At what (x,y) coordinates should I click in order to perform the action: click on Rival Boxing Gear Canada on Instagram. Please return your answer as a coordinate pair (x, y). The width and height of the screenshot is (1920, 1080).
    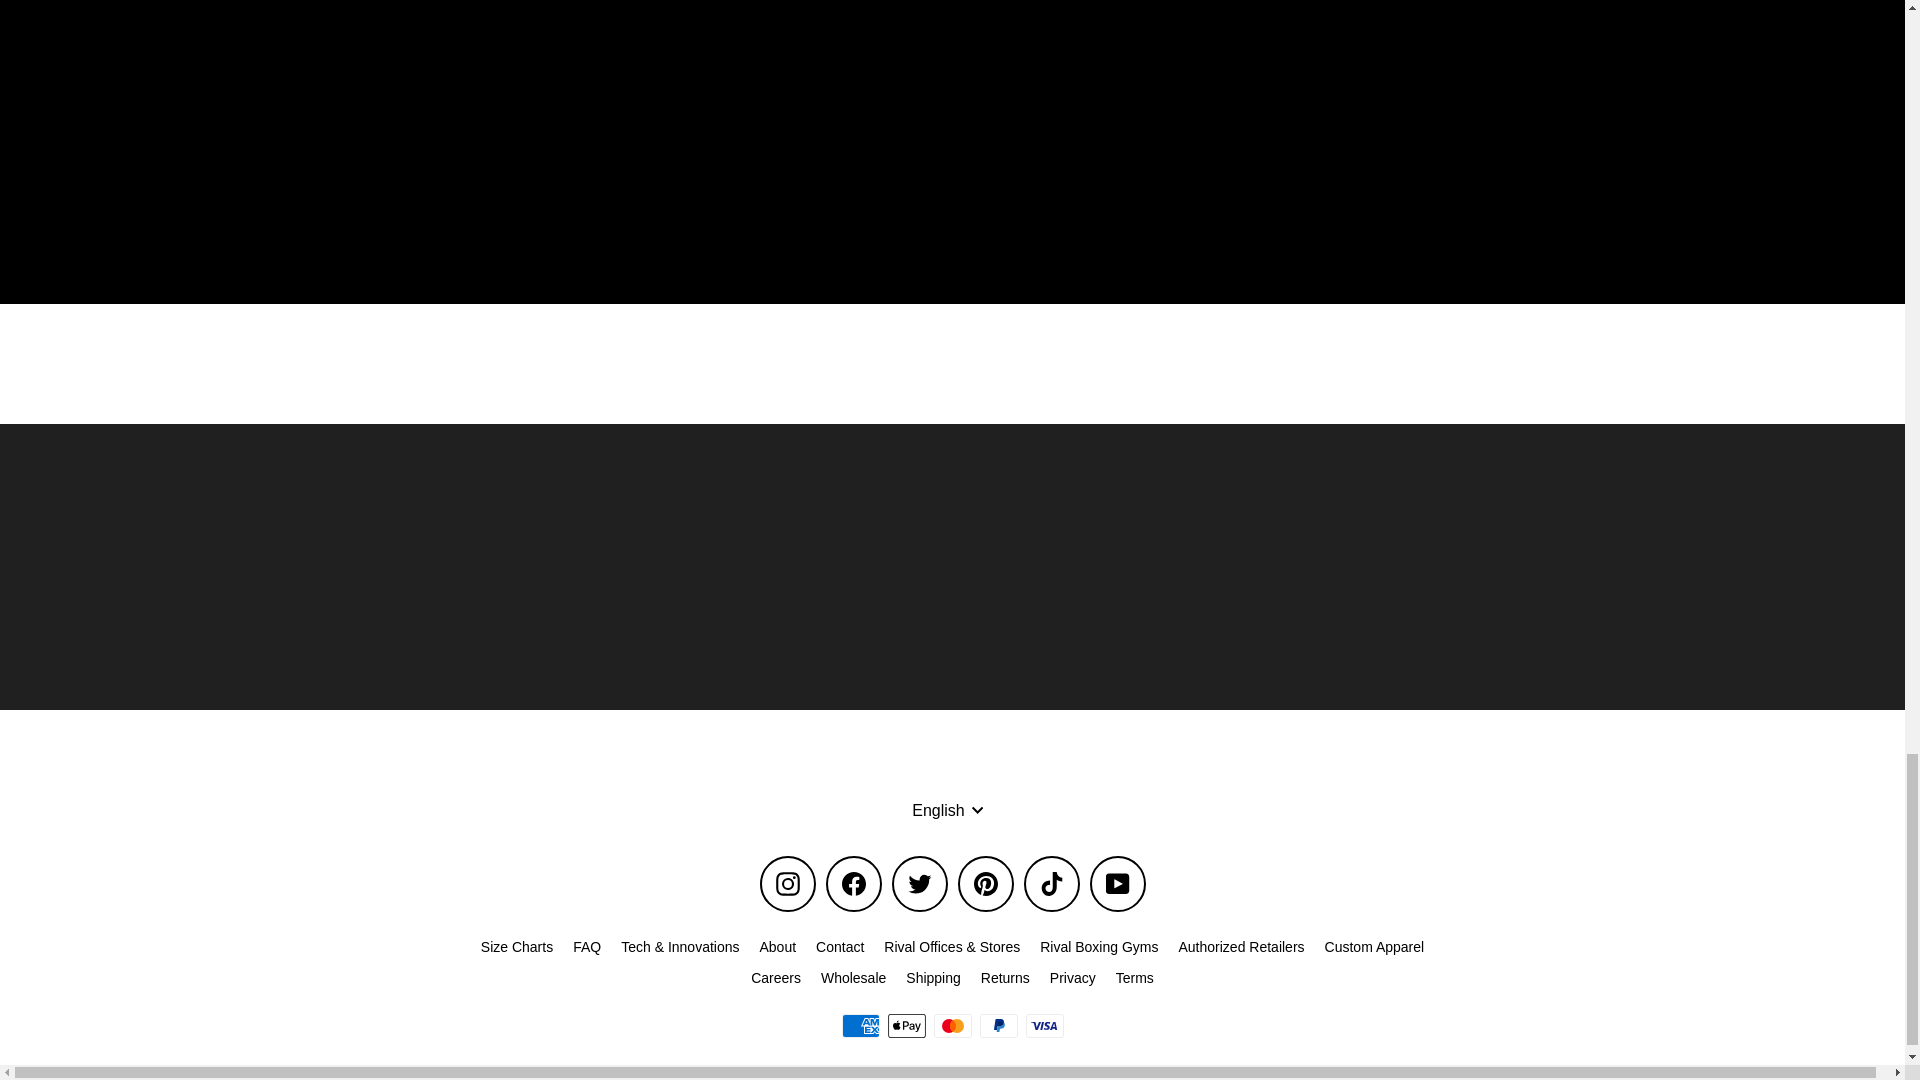
    Looking at the image, I should click on (788, 884).